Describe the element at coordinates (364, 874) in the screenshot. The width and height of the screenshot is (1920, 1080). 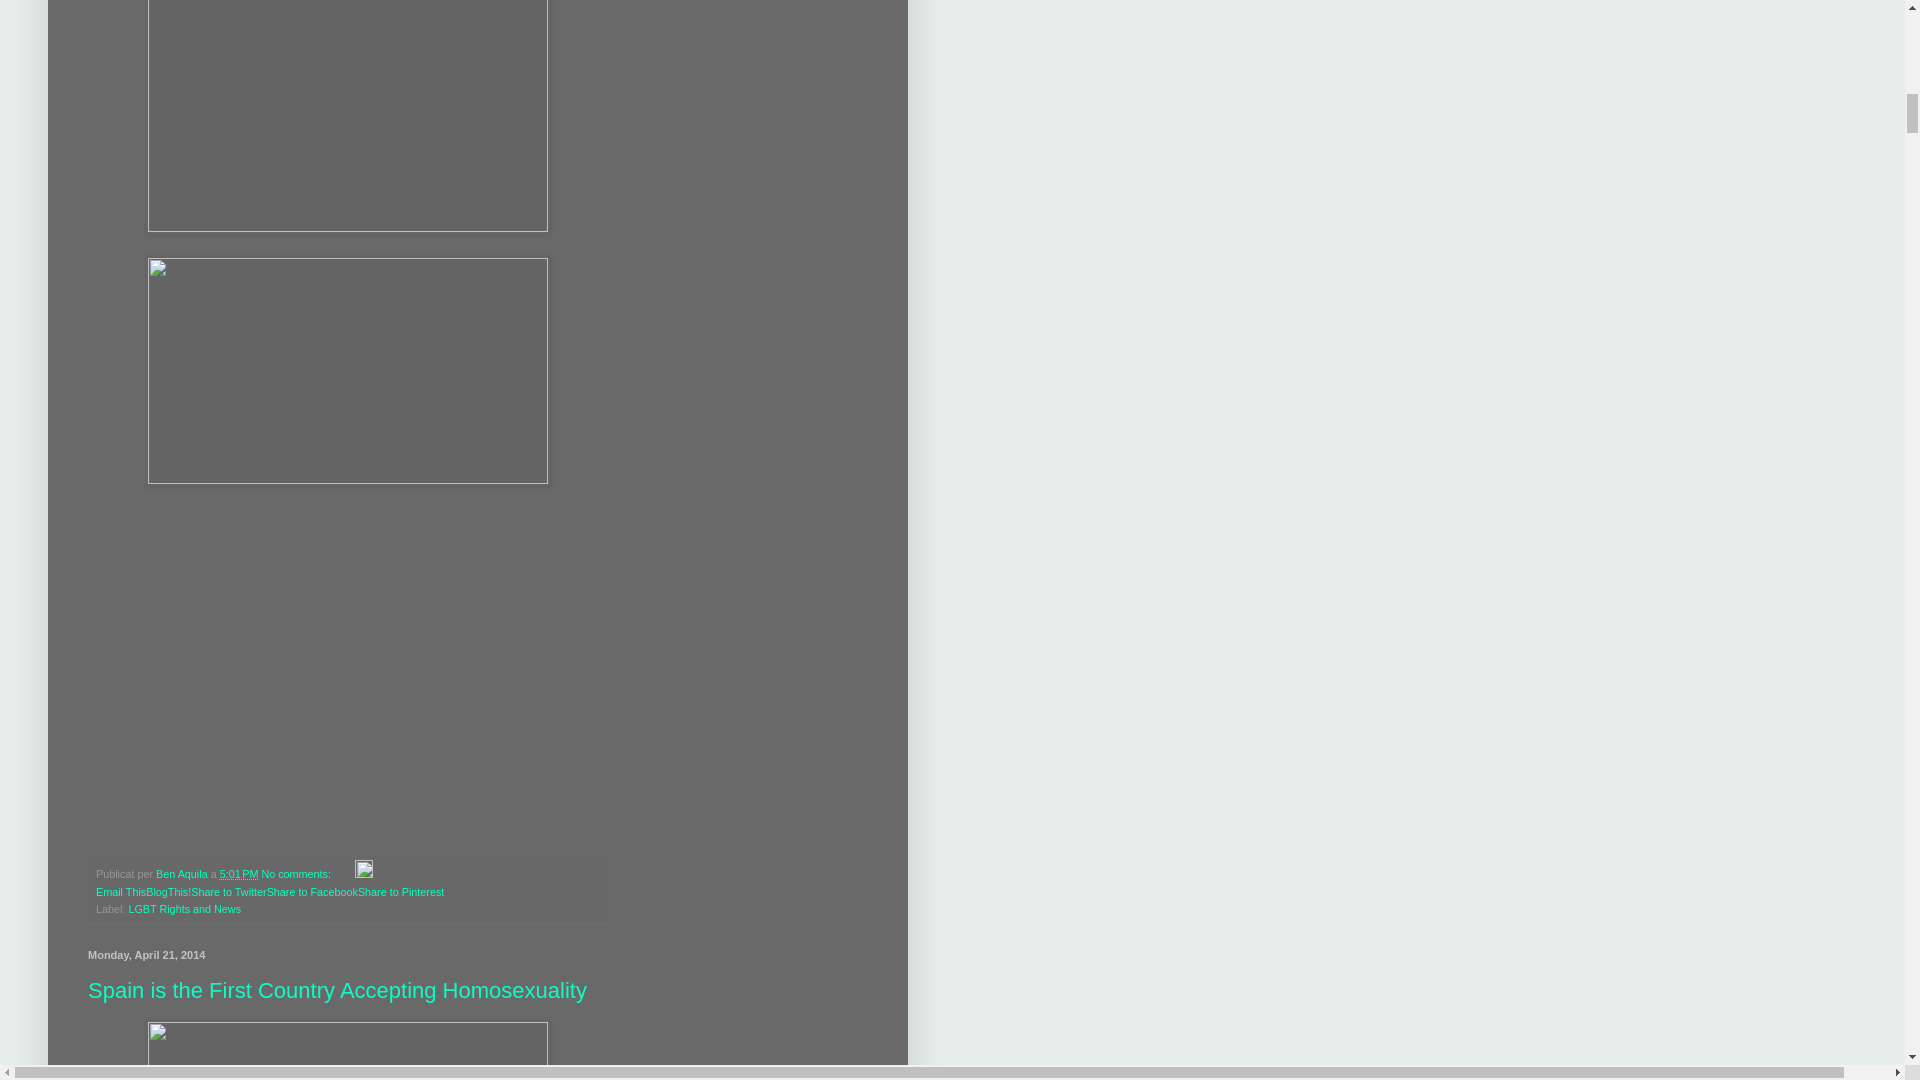
I see `Edit Post` at that location.